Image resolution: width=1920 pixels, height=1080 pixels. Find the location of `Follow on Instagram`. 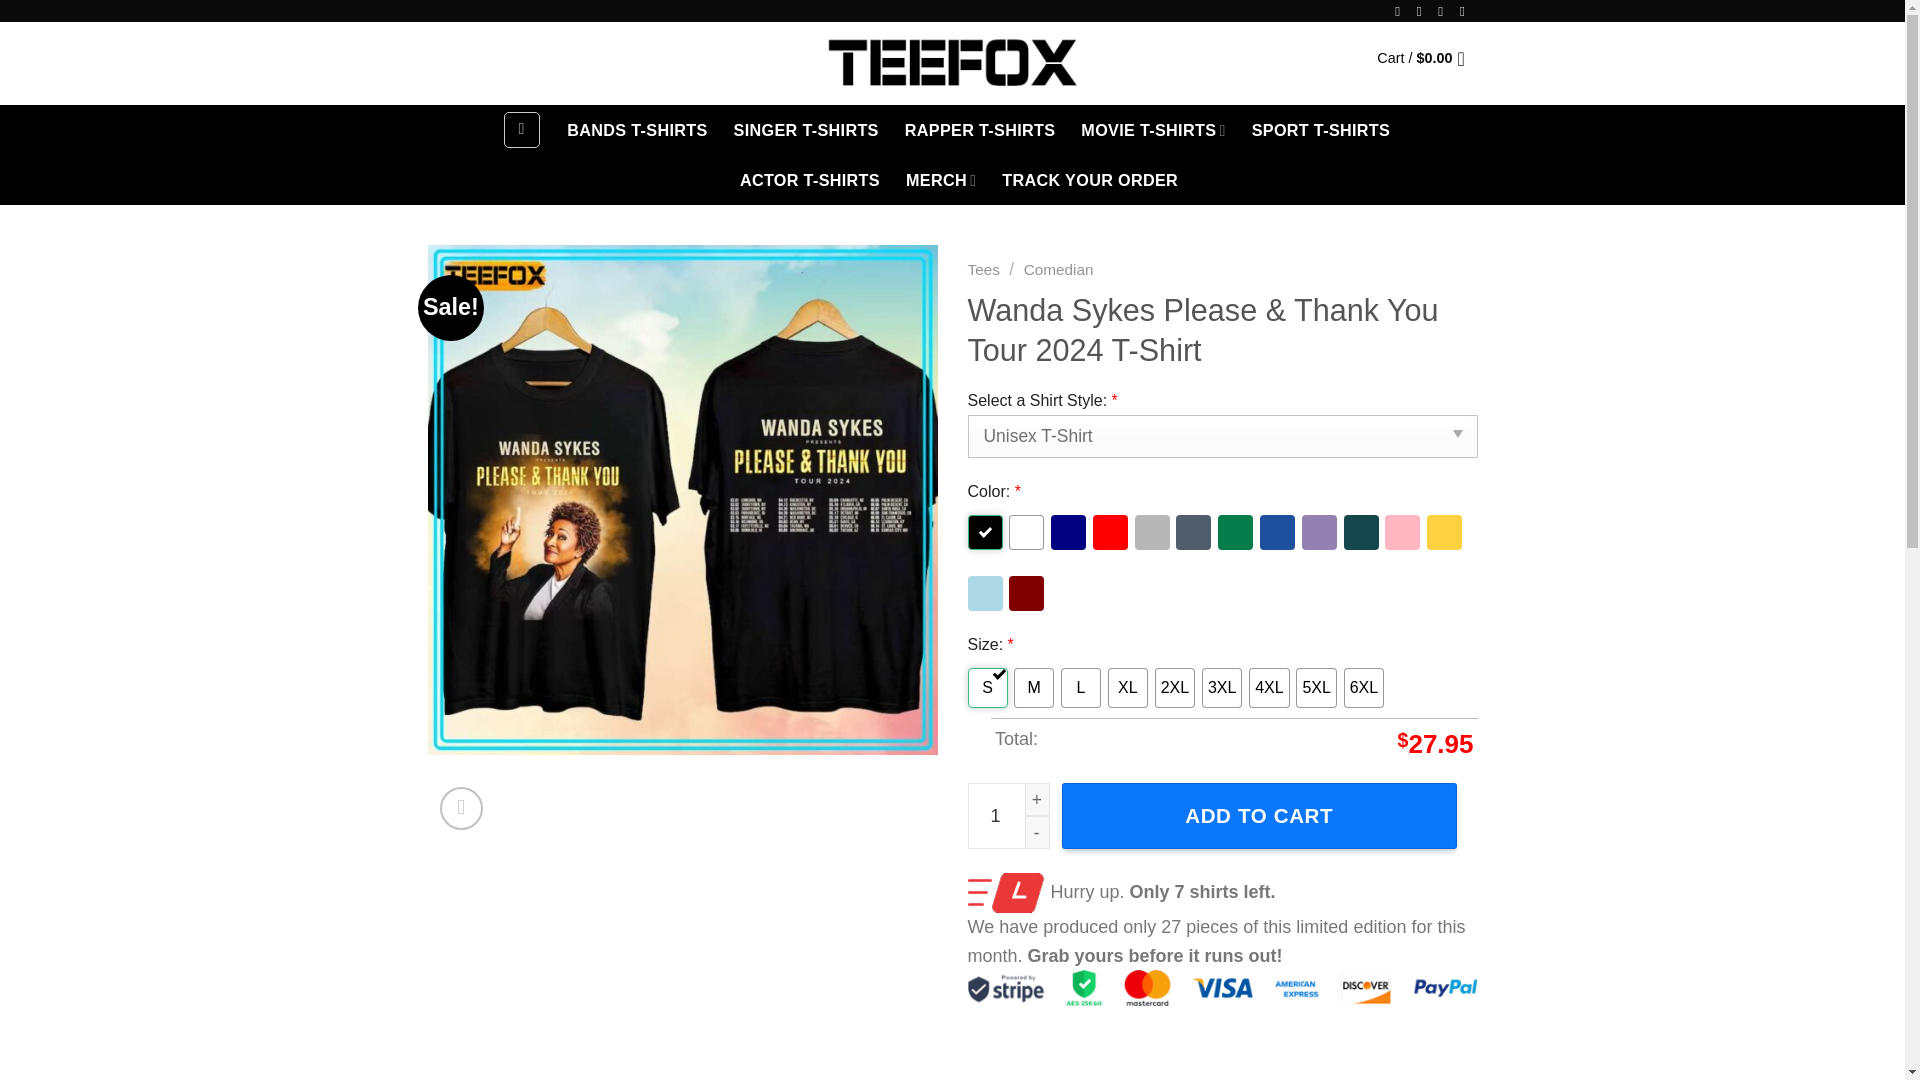

Follow on Instagram is located at coordinates (1423, 12).